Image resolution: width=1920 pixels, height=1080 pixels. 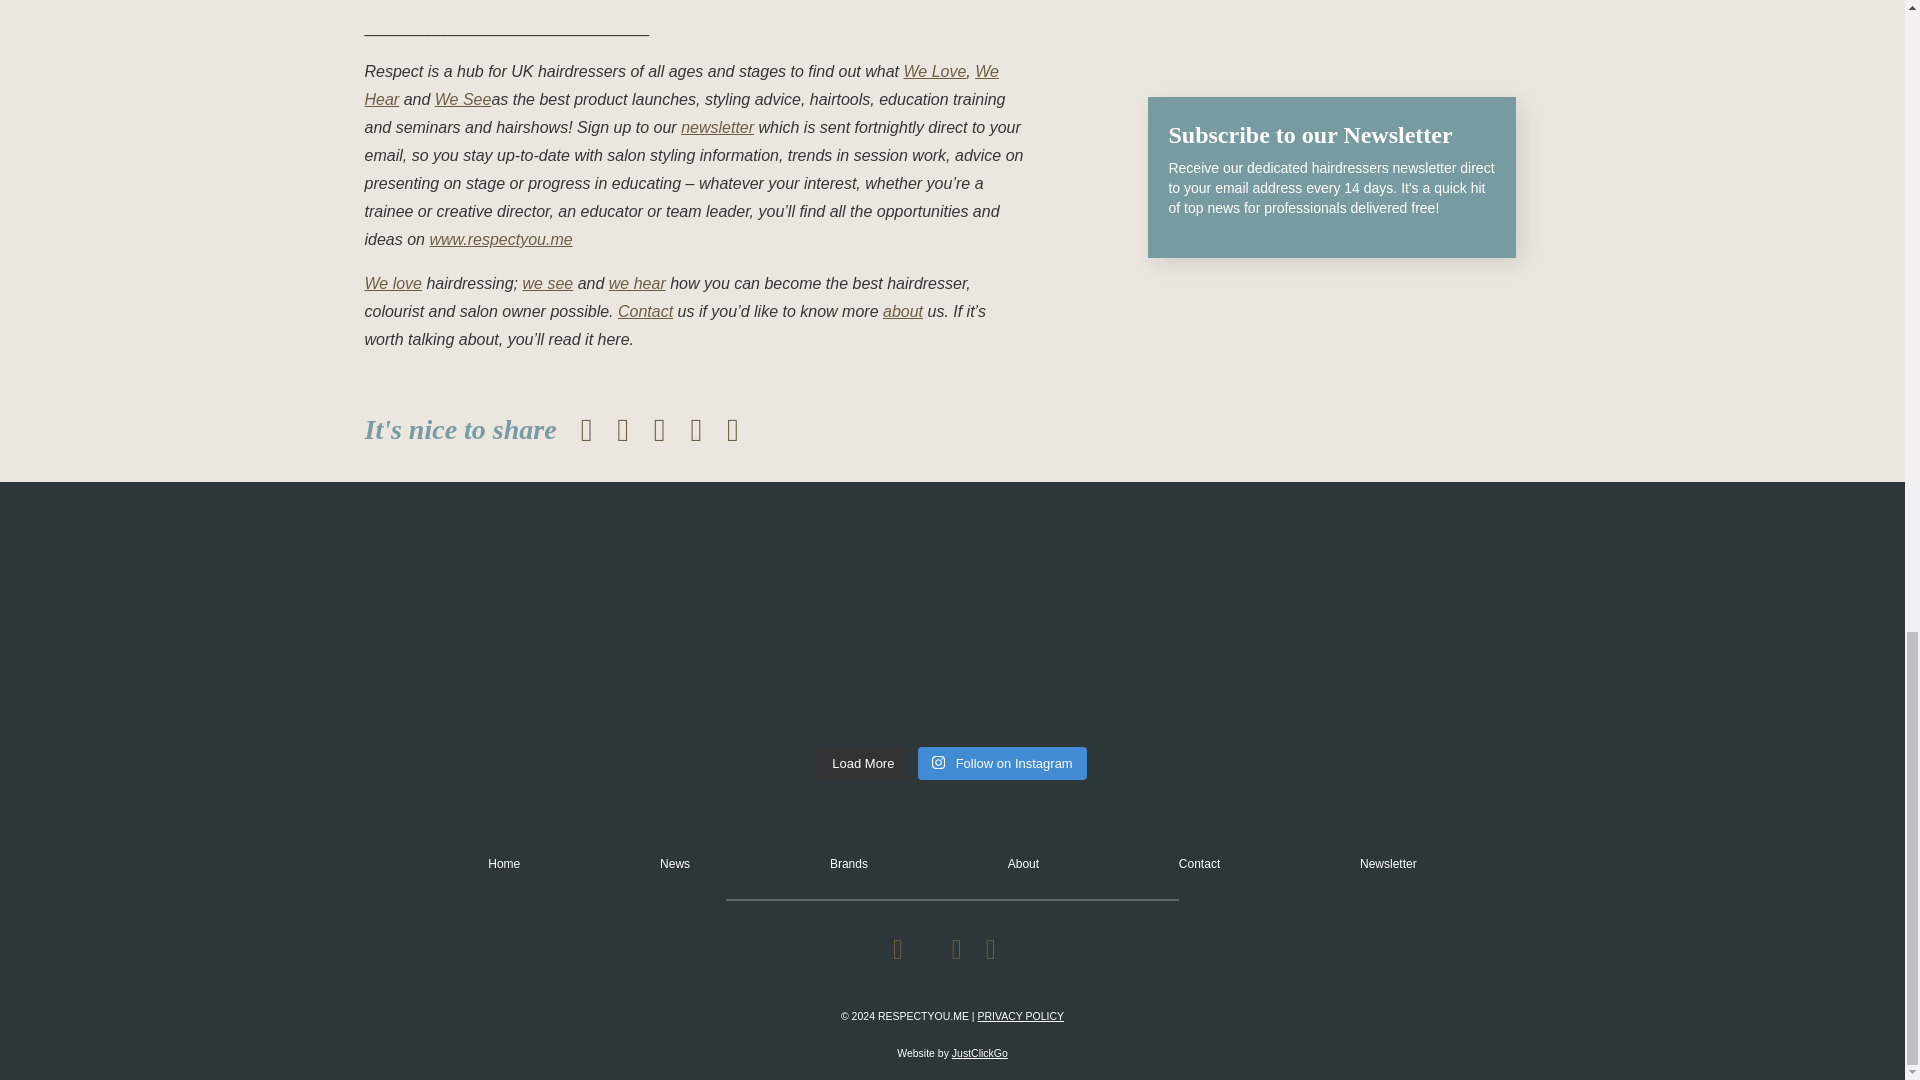 What do you see at coordinates (848, 864) in the screenshot?
I see `Brands` at bounding box center [848, 864].